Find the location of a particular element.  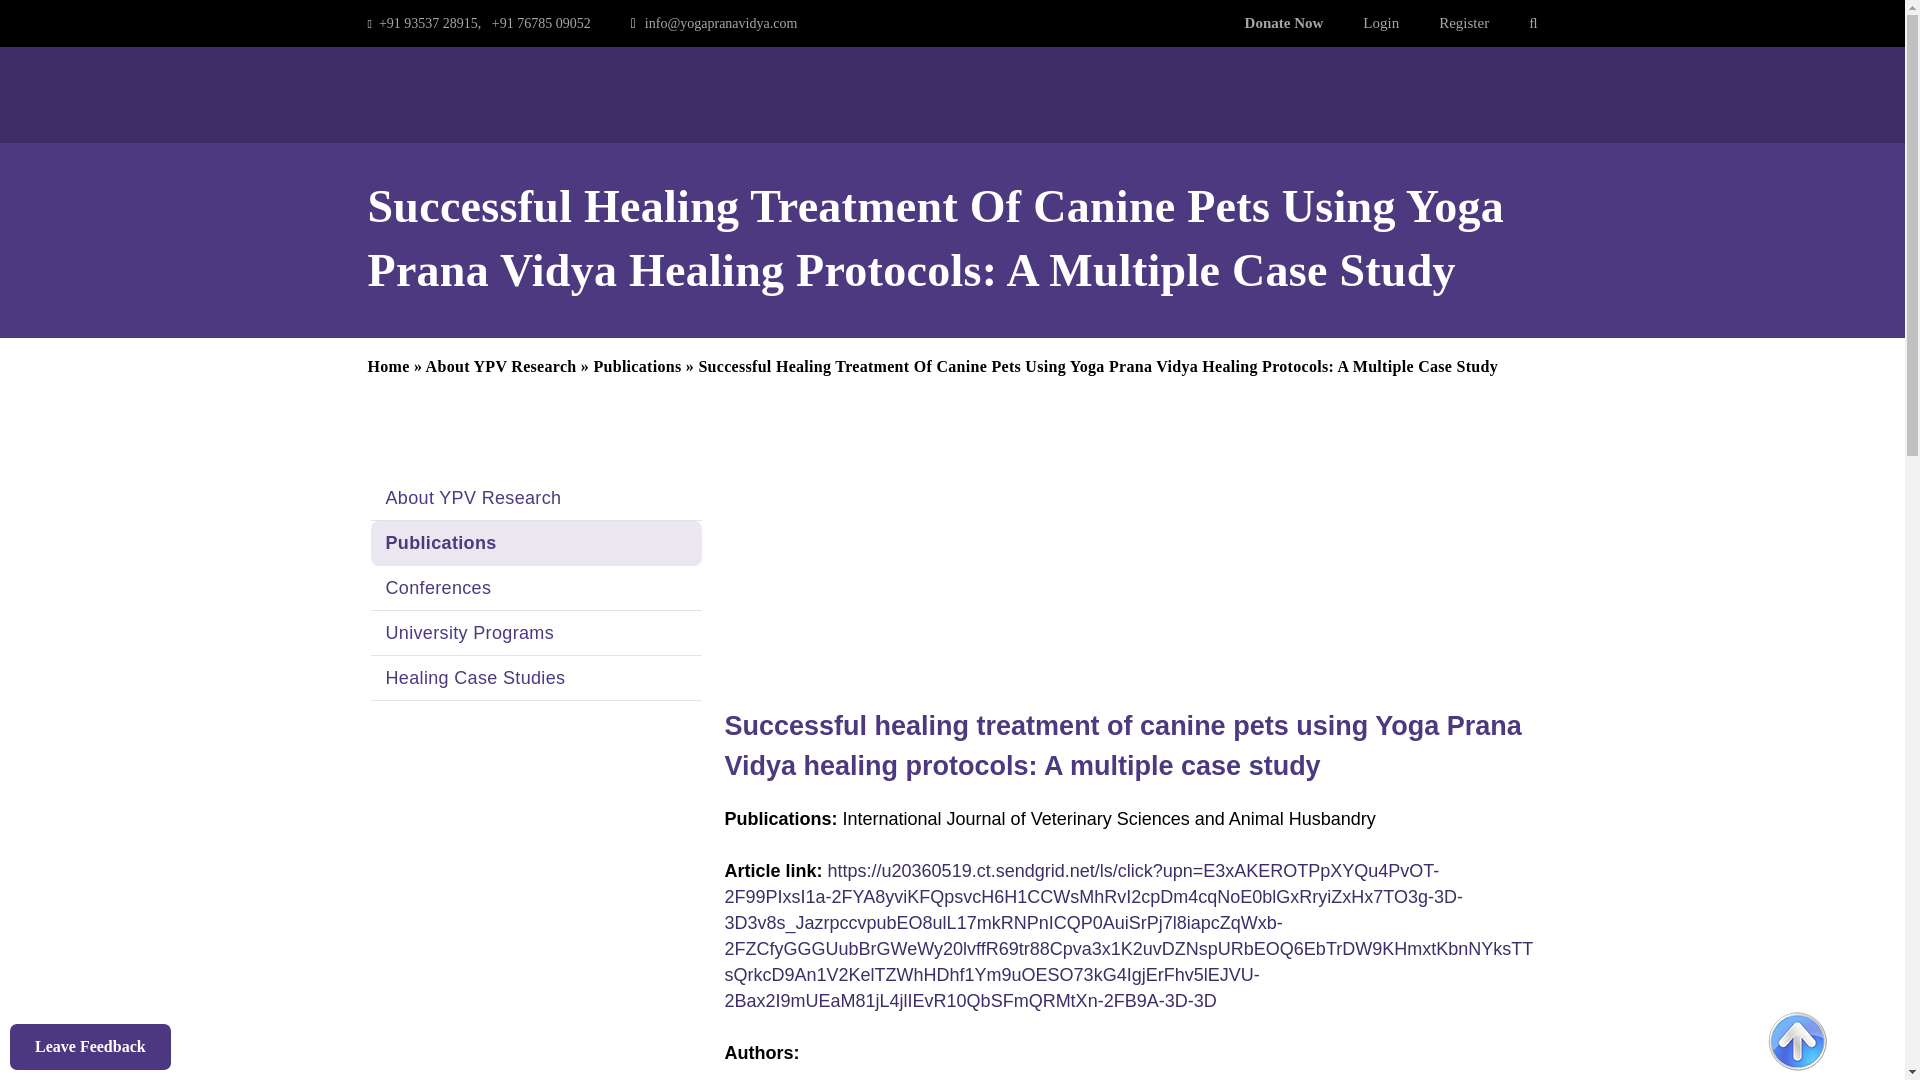

Login is located at coordinates (1381, 23).